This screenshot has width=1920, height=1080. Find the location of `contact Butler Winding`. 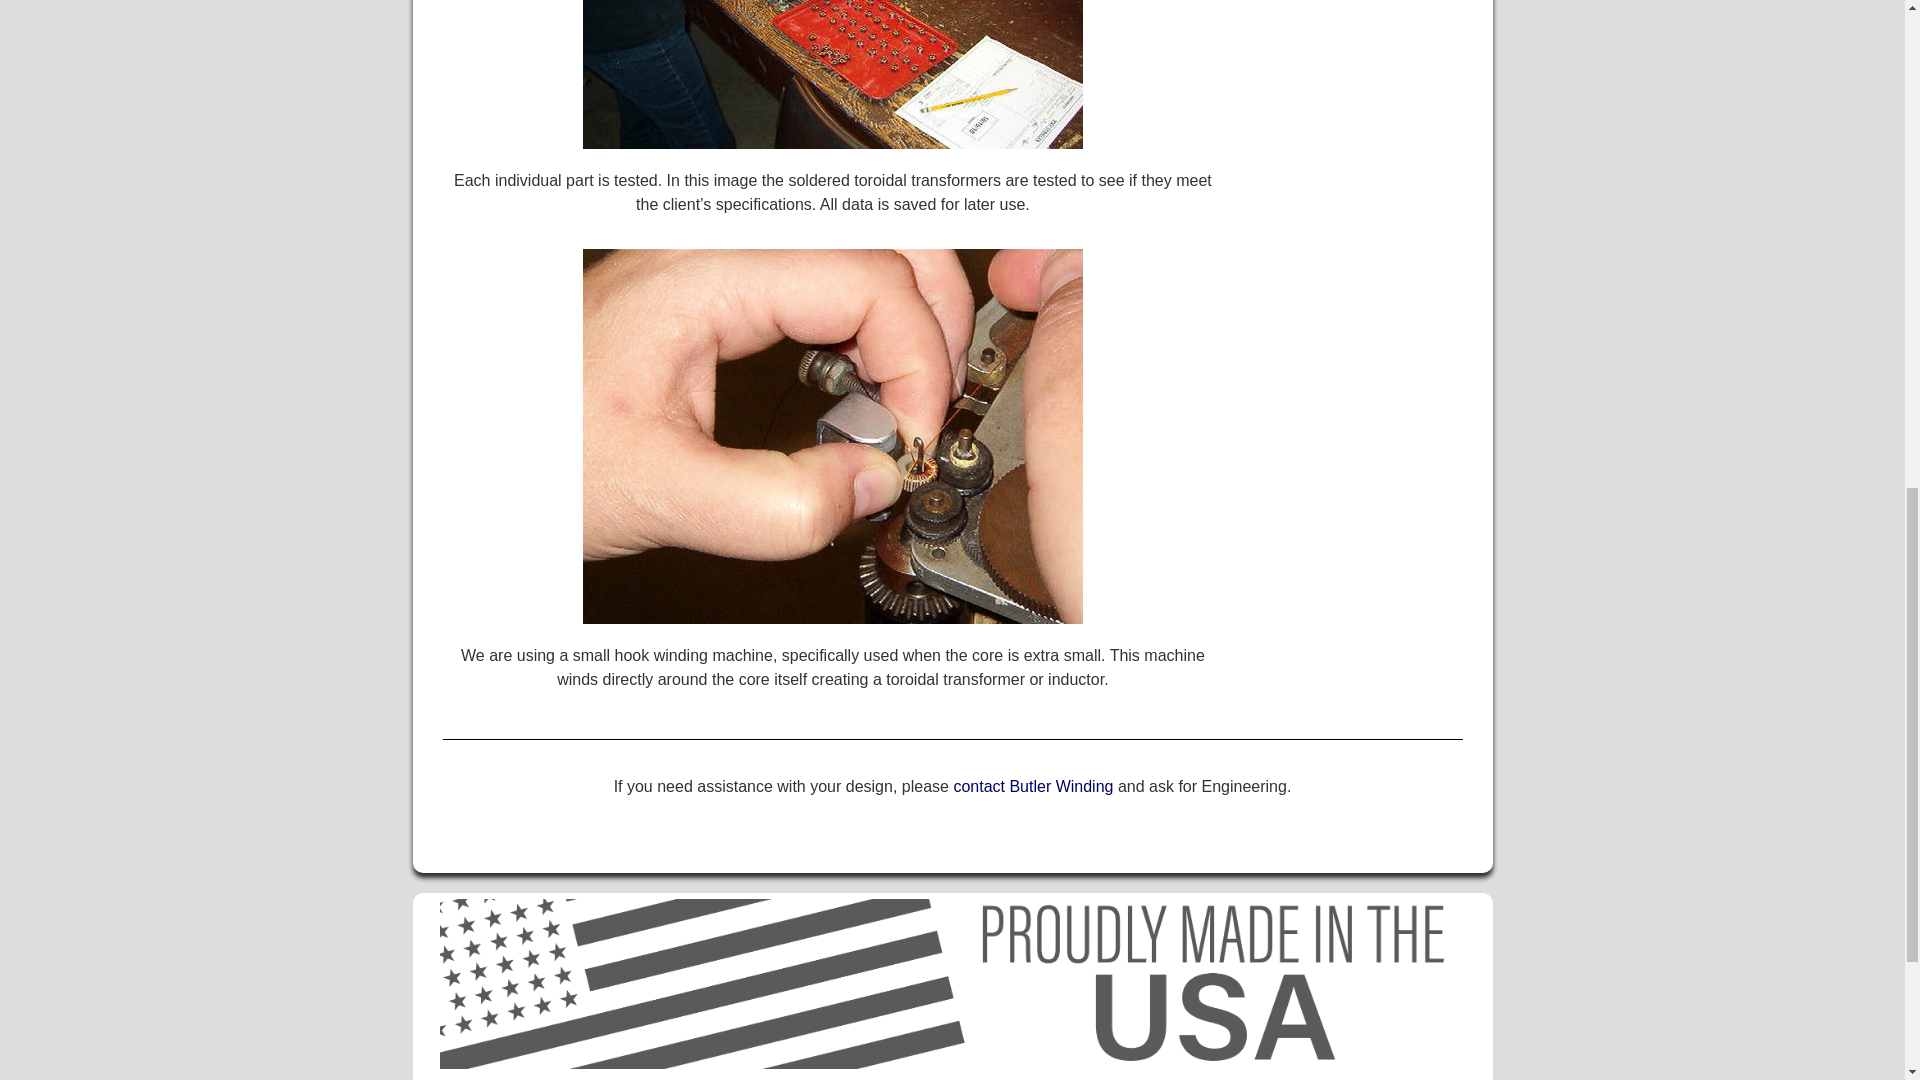

contact Butler Winding is located at coordinates (1032, 786).